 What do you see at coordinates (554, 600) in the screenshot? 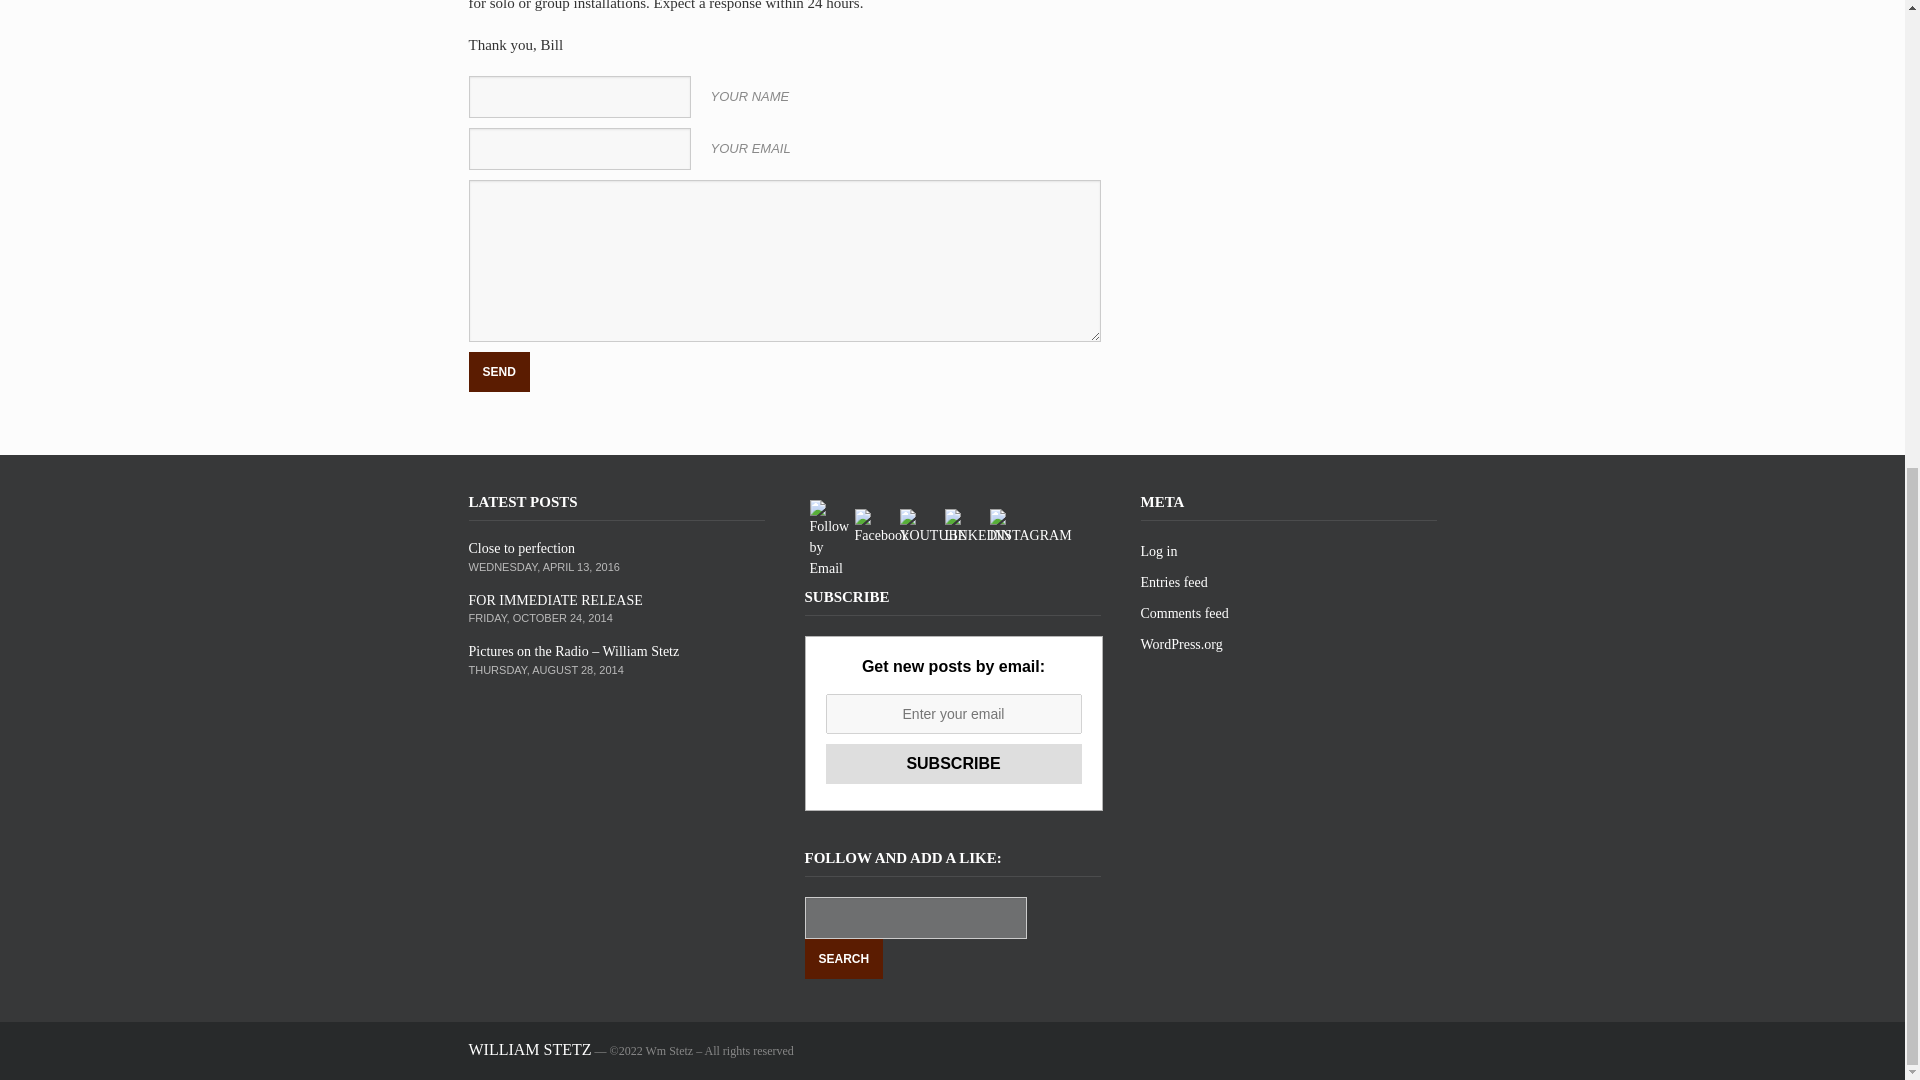
I see `FOR IMMEDIATE RELEASE` at bounding box center [554, 600].